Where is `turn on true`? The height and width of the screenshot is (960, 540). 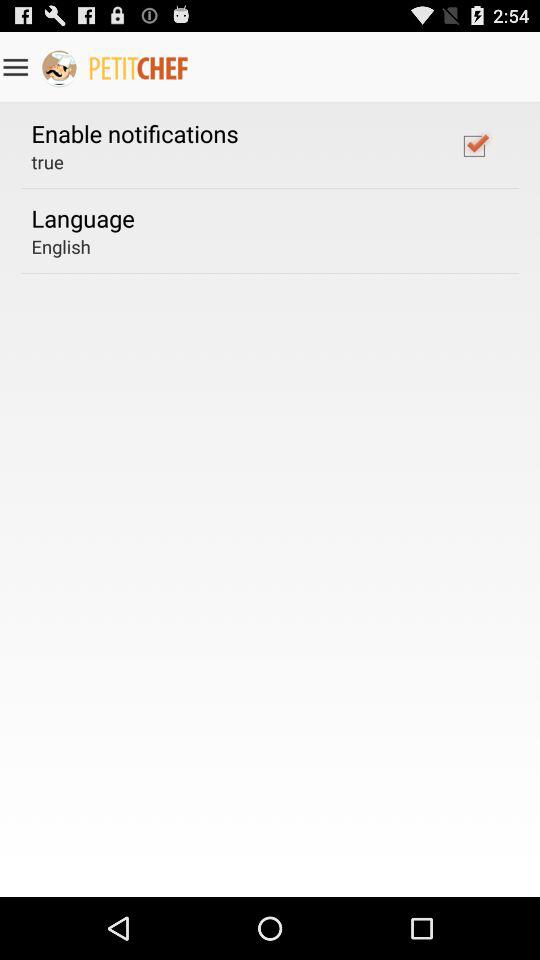
turn on true is located at coordinates (47, 162).